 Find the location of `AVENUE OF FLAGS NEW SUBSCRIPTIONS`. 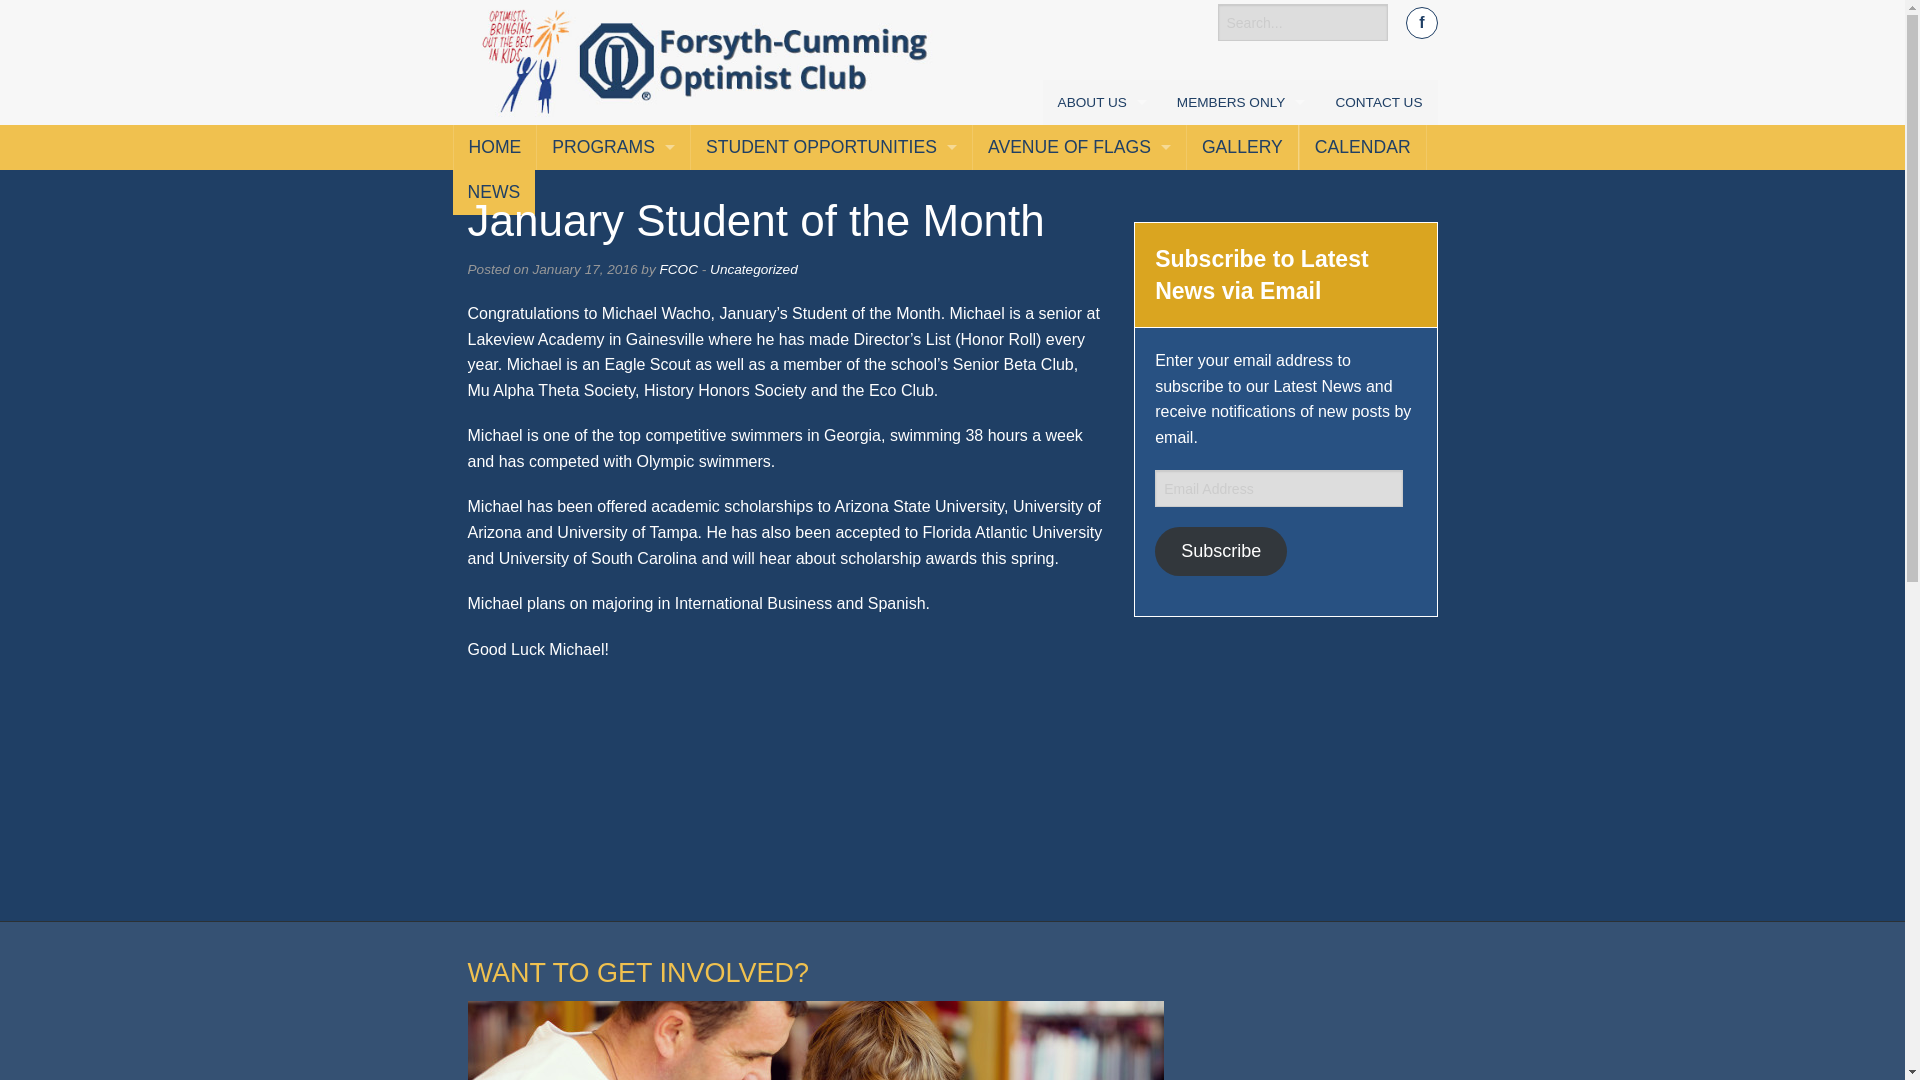

AVENUE OF FLAGS NEW SUBSCRIPTIONS is located at coordinates (1080, 192).